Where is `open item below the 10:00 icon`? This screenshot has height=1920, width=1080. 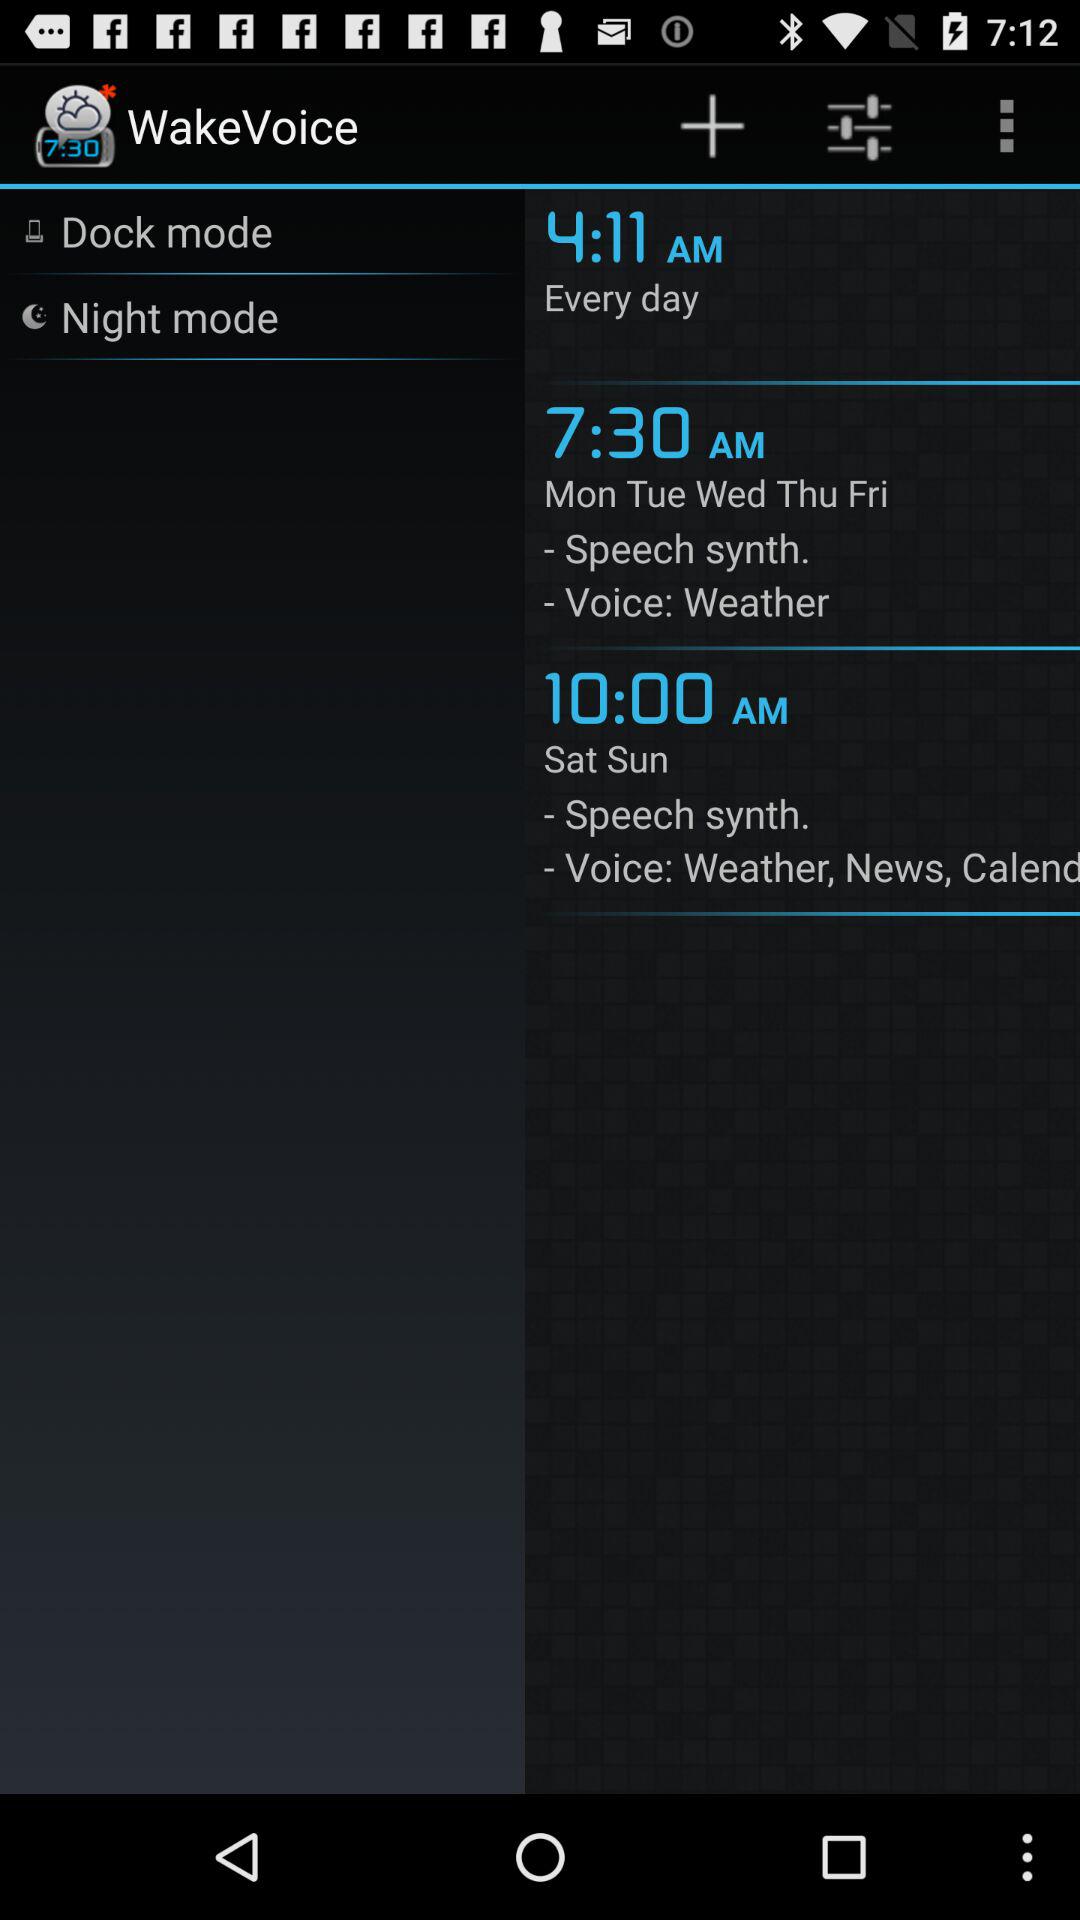
open item below the 10:00 icon is located at coordinates (812, 762).